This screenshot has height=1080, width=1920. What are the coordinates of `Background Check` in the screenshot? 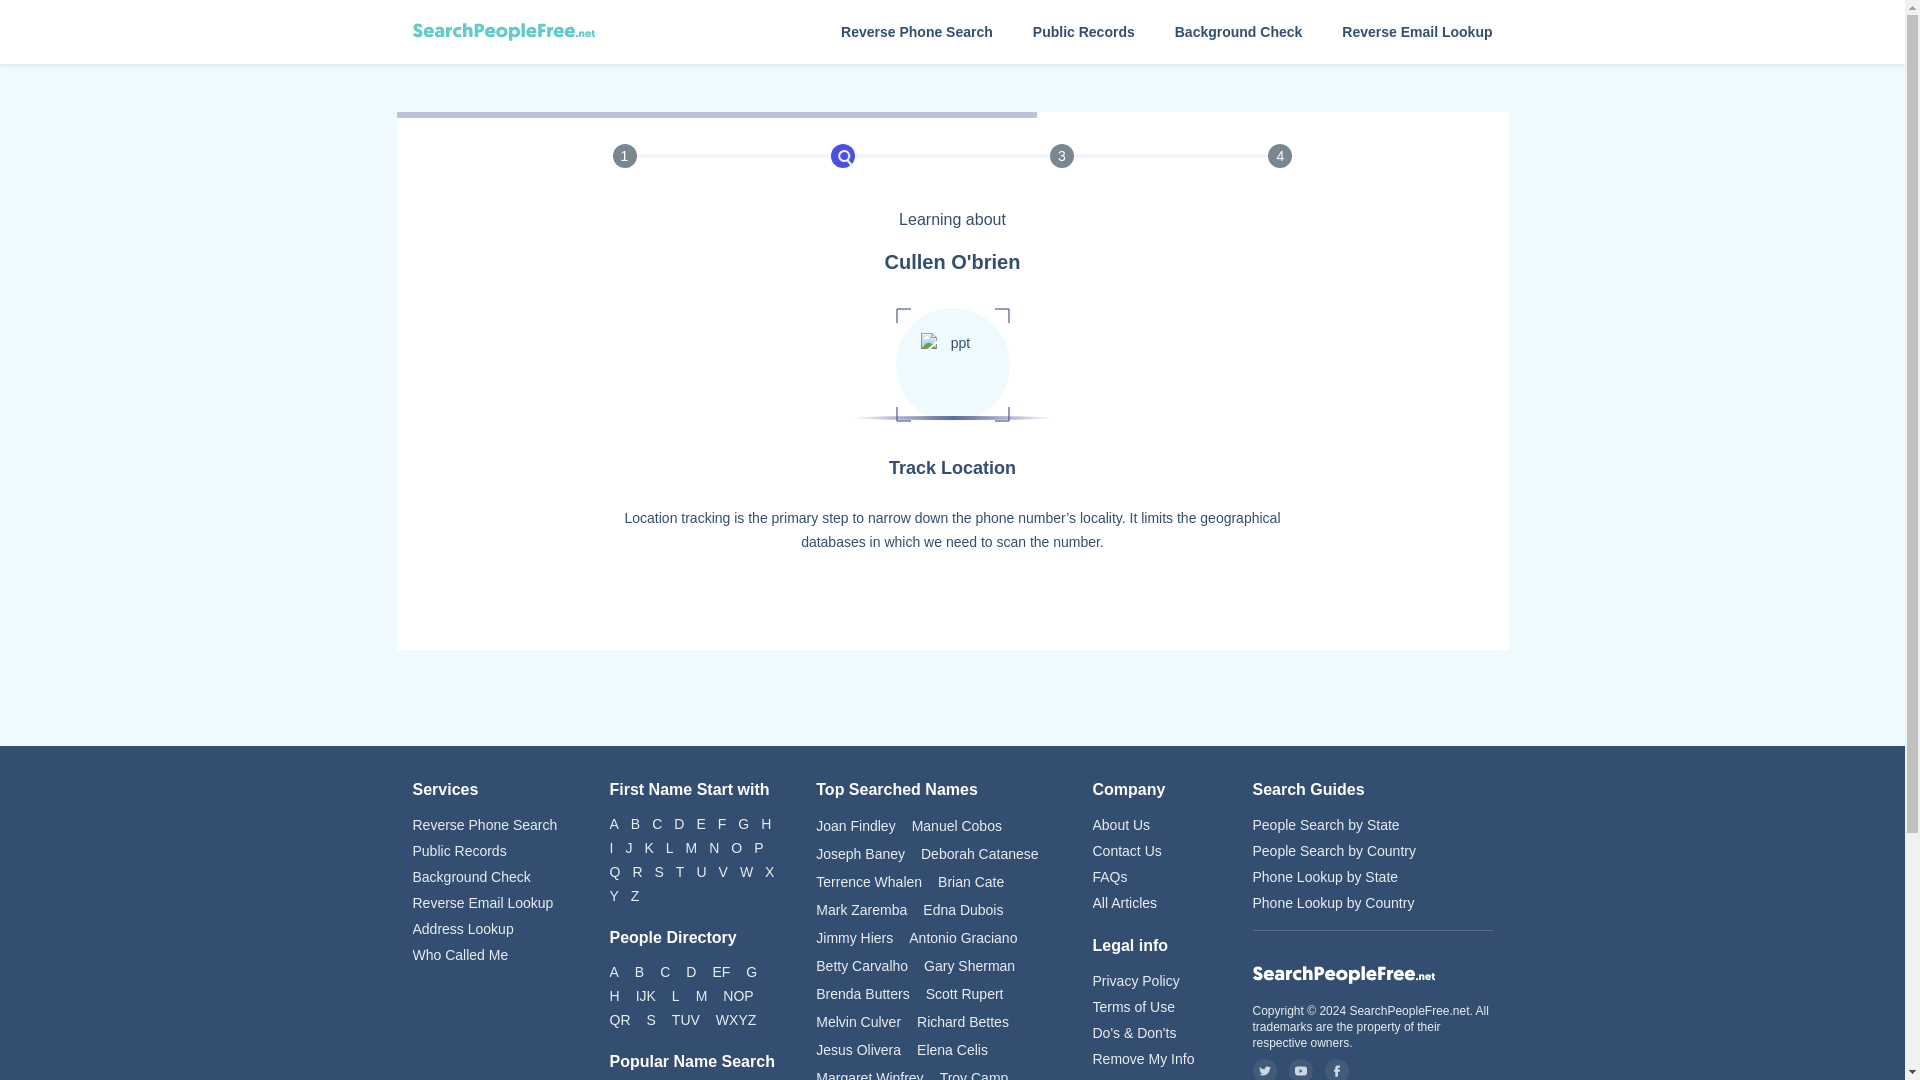 It's located at (490, 876).